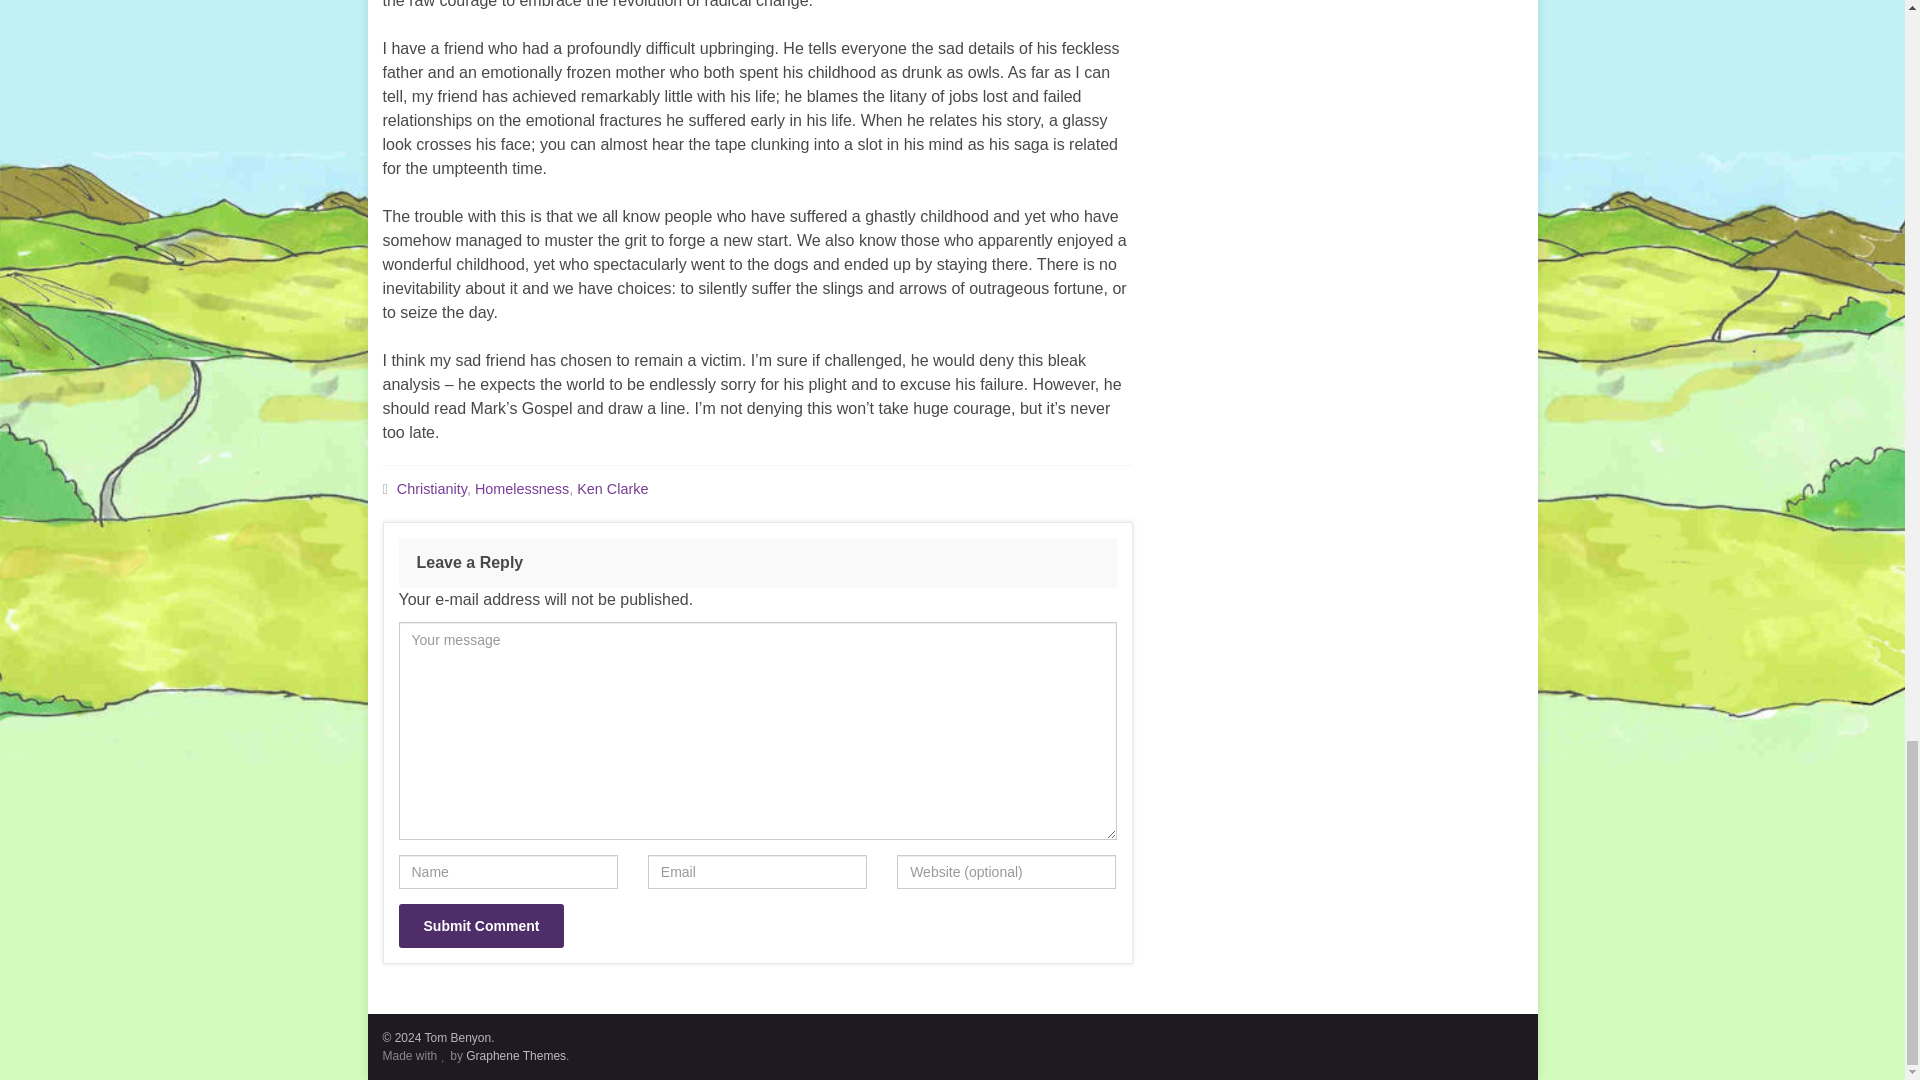 The height and width of the screenshot is (1080, 1920). Describe the element at coordinates (612, 488) in the screenshot. I see `Ken Clarke` at that location.